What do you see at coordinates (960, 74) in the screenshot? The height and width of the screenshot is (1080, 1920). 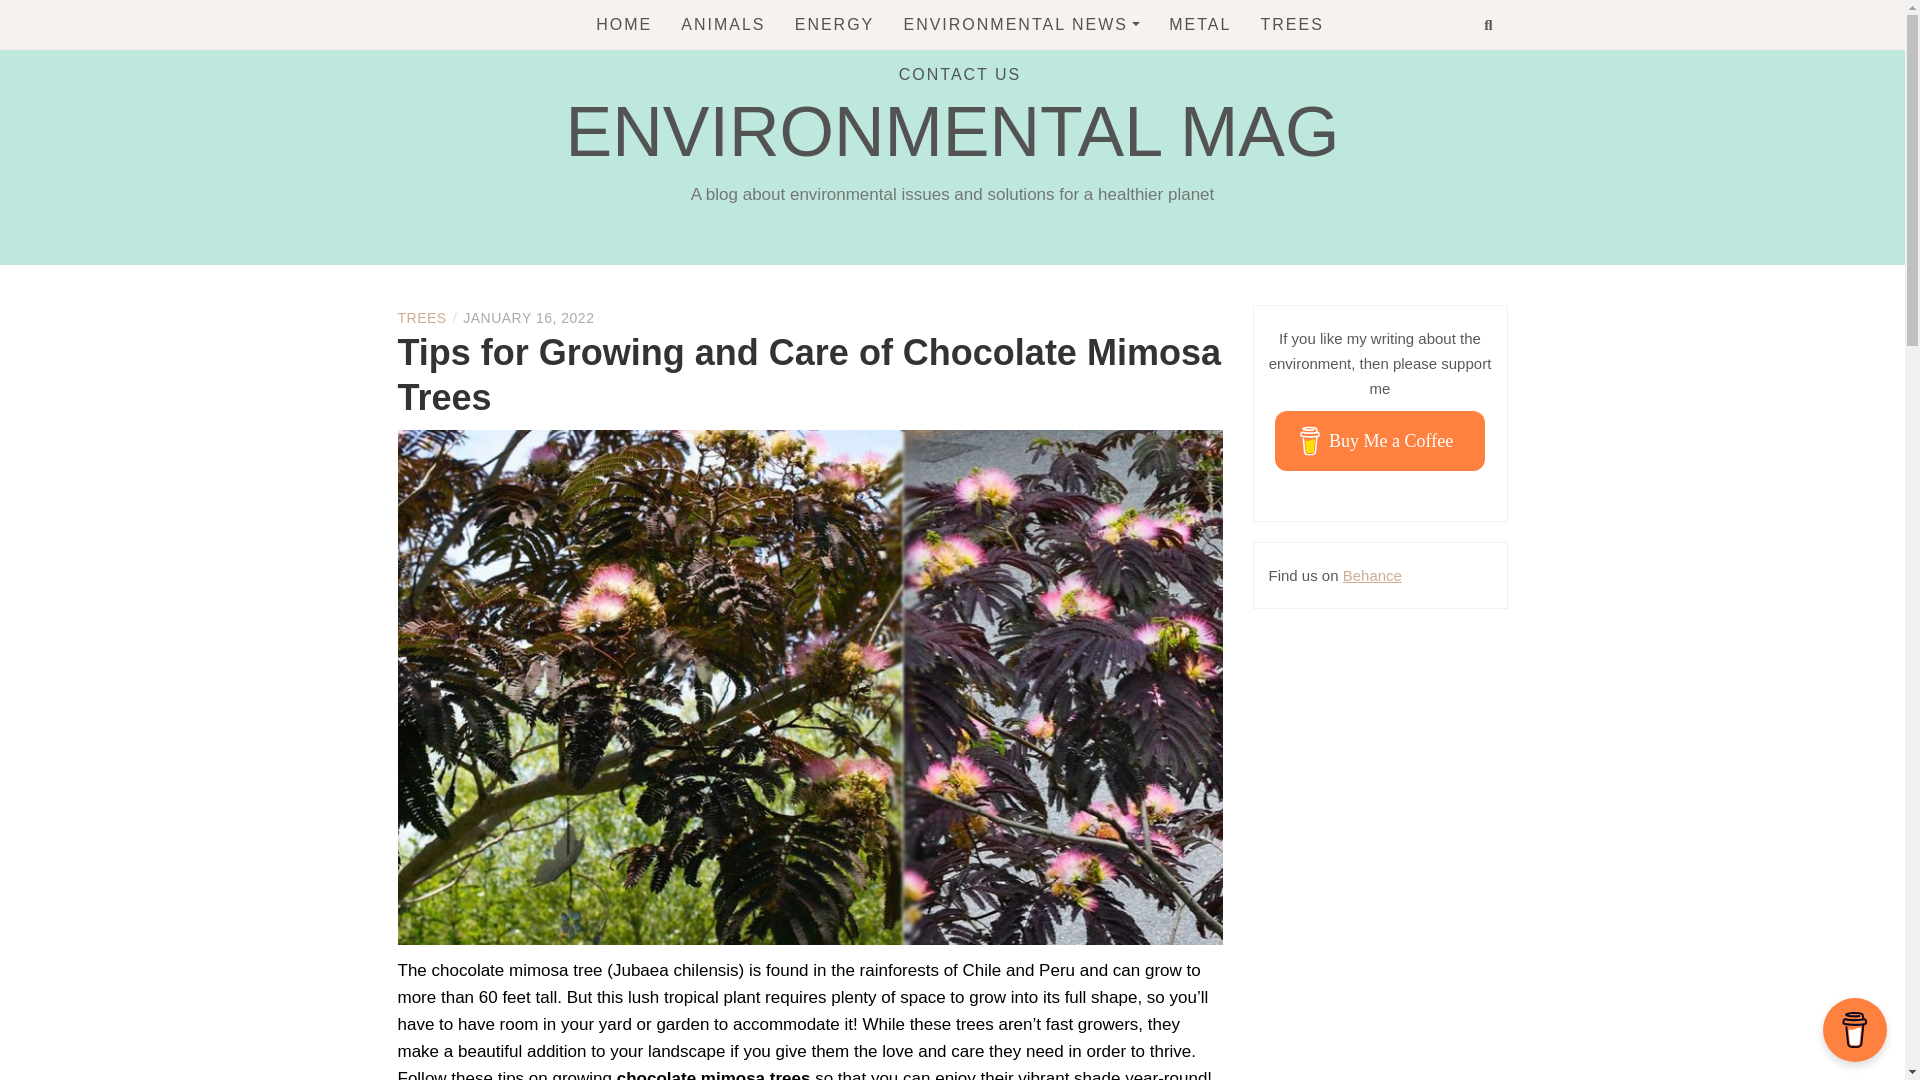 I see `CONTACT US` at bounding box center [960, 74].